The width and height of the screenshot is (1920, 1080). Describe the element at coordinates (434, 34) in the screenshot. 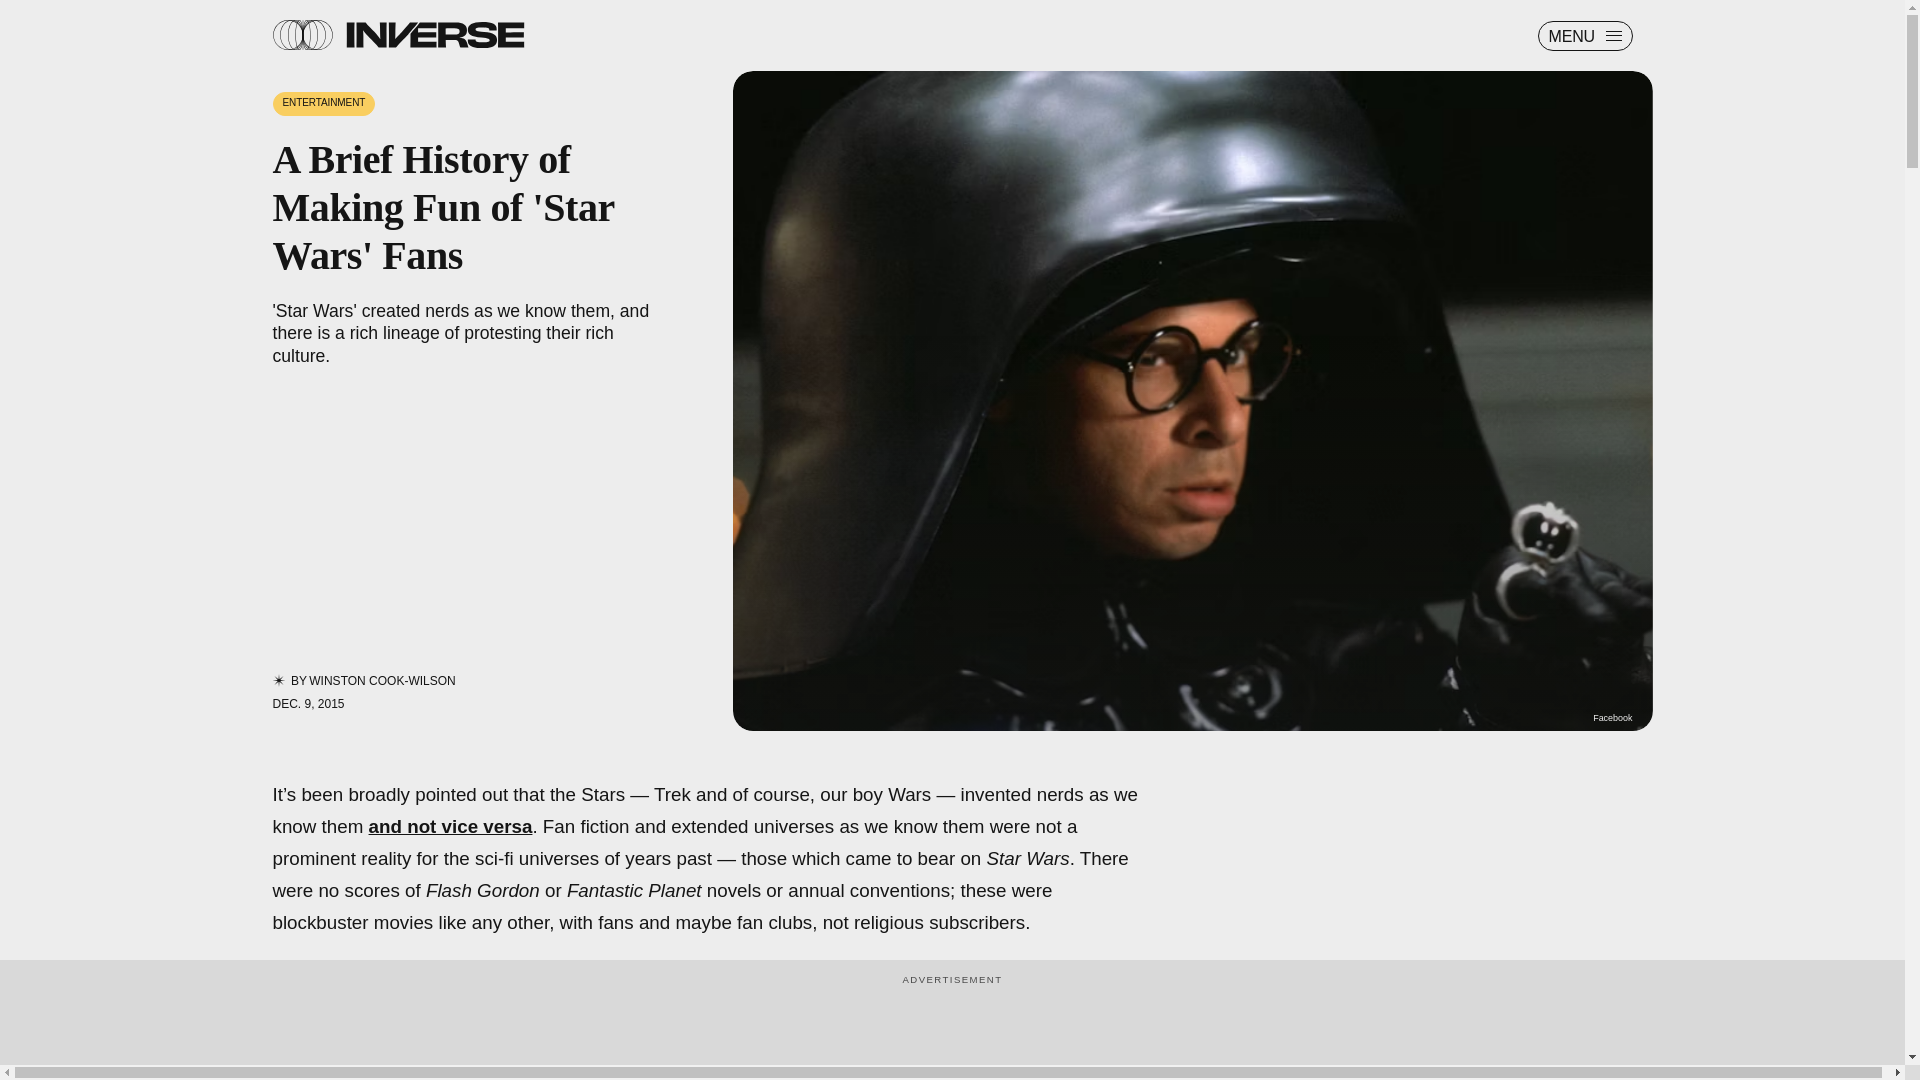

I see `Inverse` at that location.